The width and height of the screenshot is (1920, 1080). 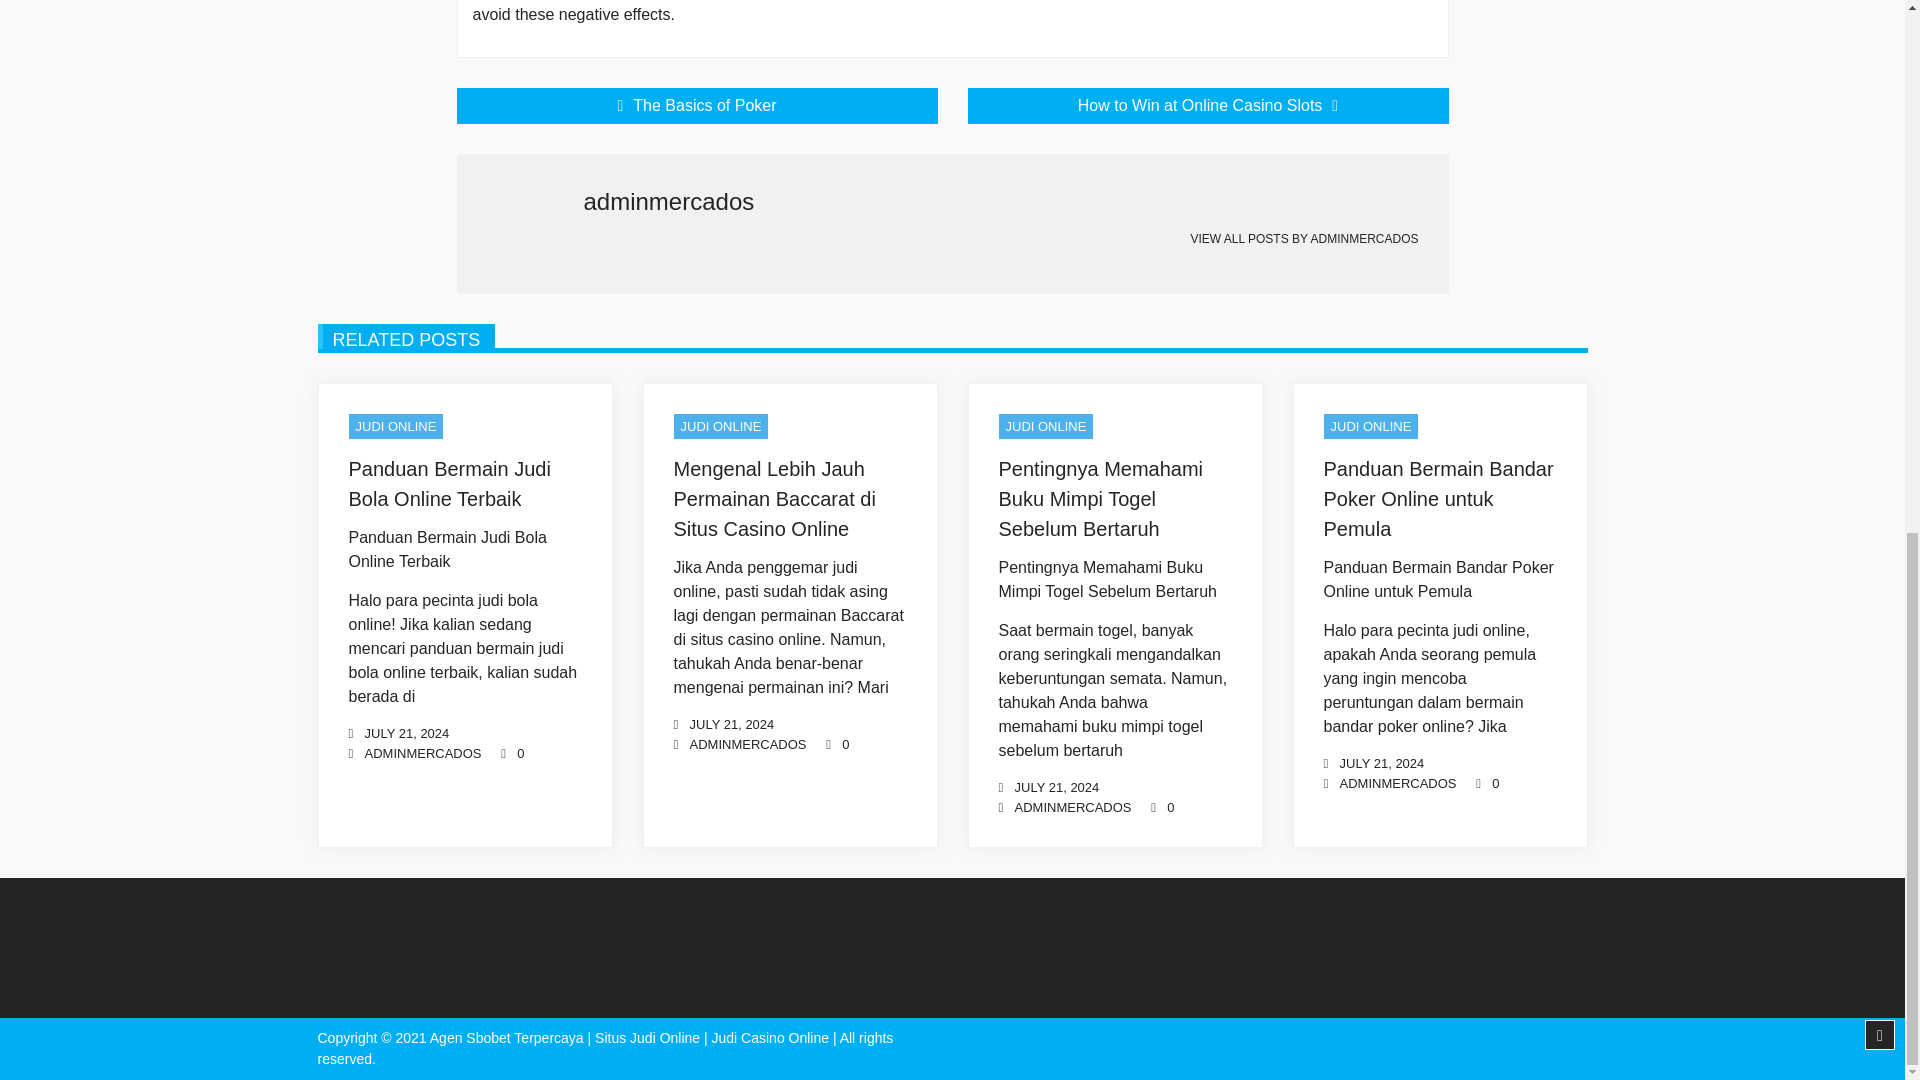 What do you see at coordinates (1072, 806) in the screenshot?
I see `ADMINMERCADOS` at bounding box center [1072, 806].